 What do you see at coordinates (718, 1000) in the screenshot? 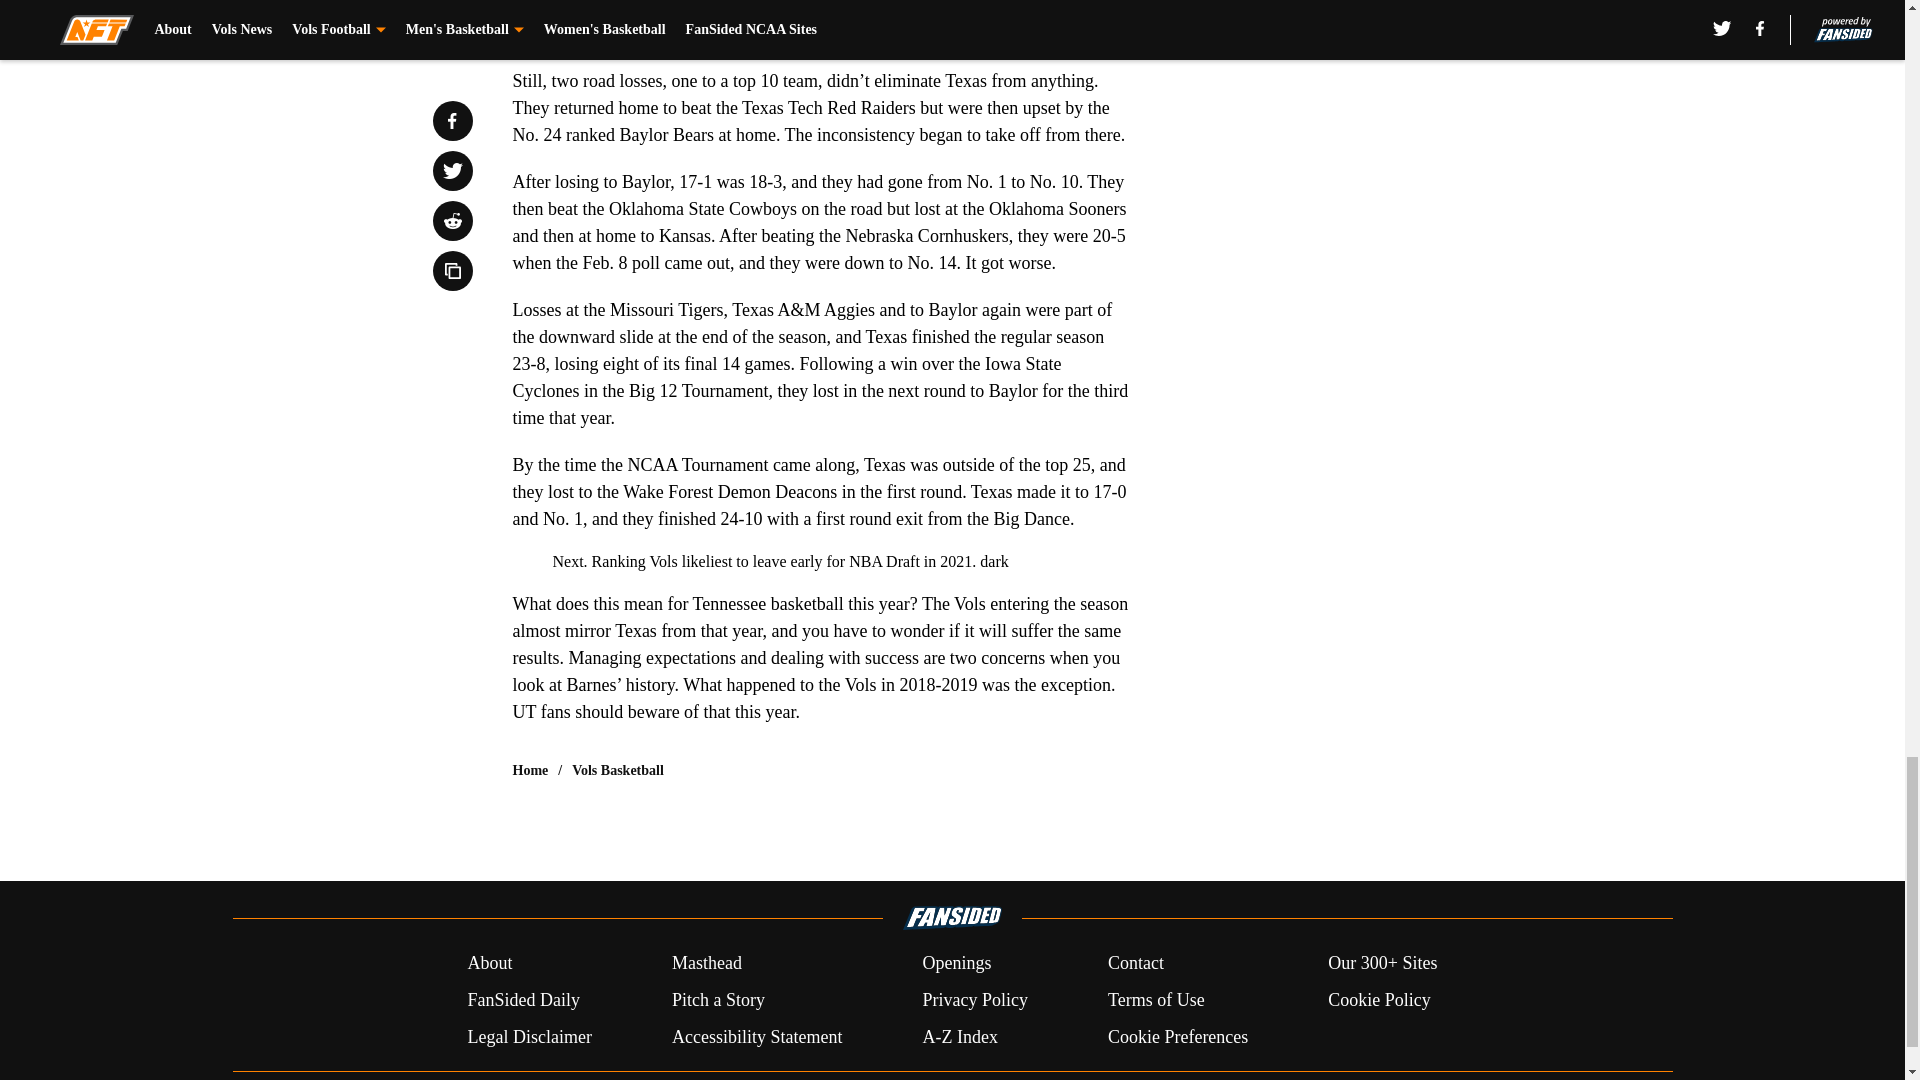
I see `Pitch a Story` at bounding box center [718, 1000].